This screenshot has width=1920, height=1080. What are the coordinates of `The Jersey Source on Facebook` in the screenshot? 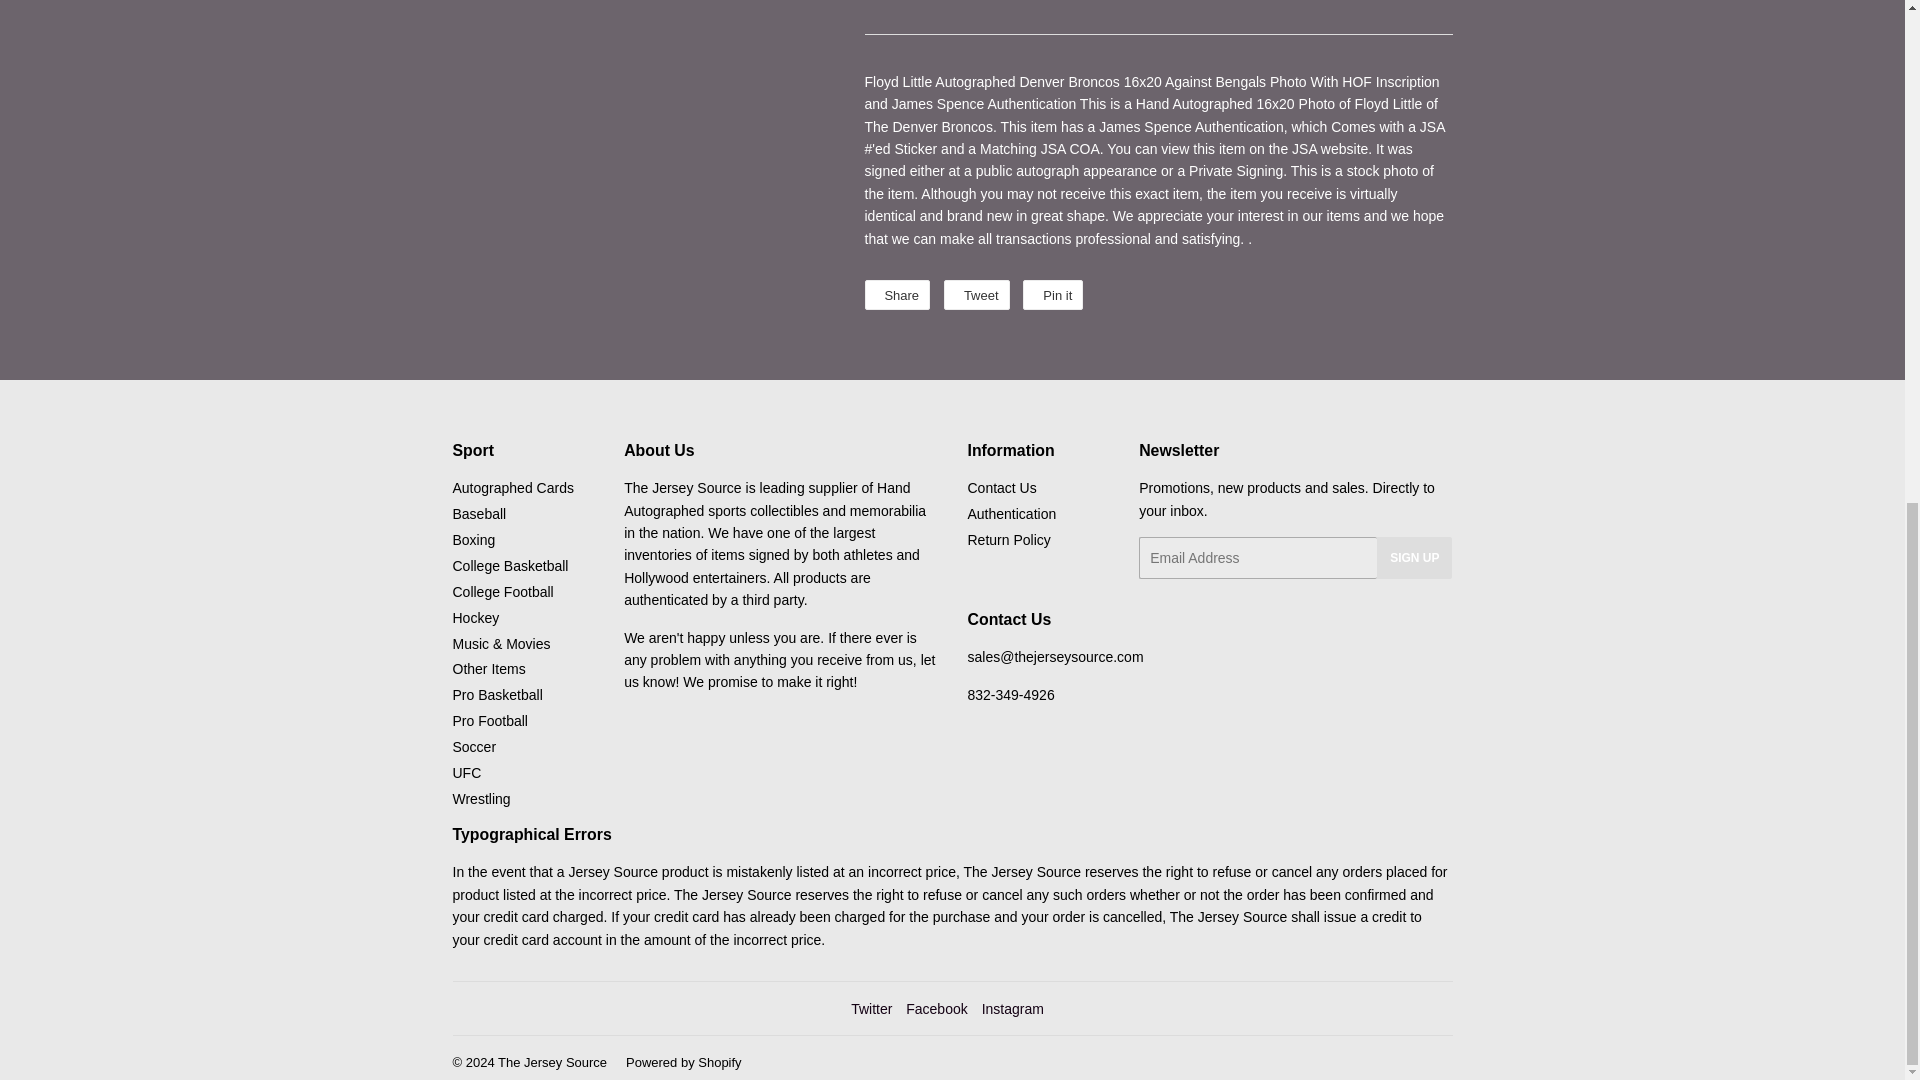 It's located at (936, 1009).